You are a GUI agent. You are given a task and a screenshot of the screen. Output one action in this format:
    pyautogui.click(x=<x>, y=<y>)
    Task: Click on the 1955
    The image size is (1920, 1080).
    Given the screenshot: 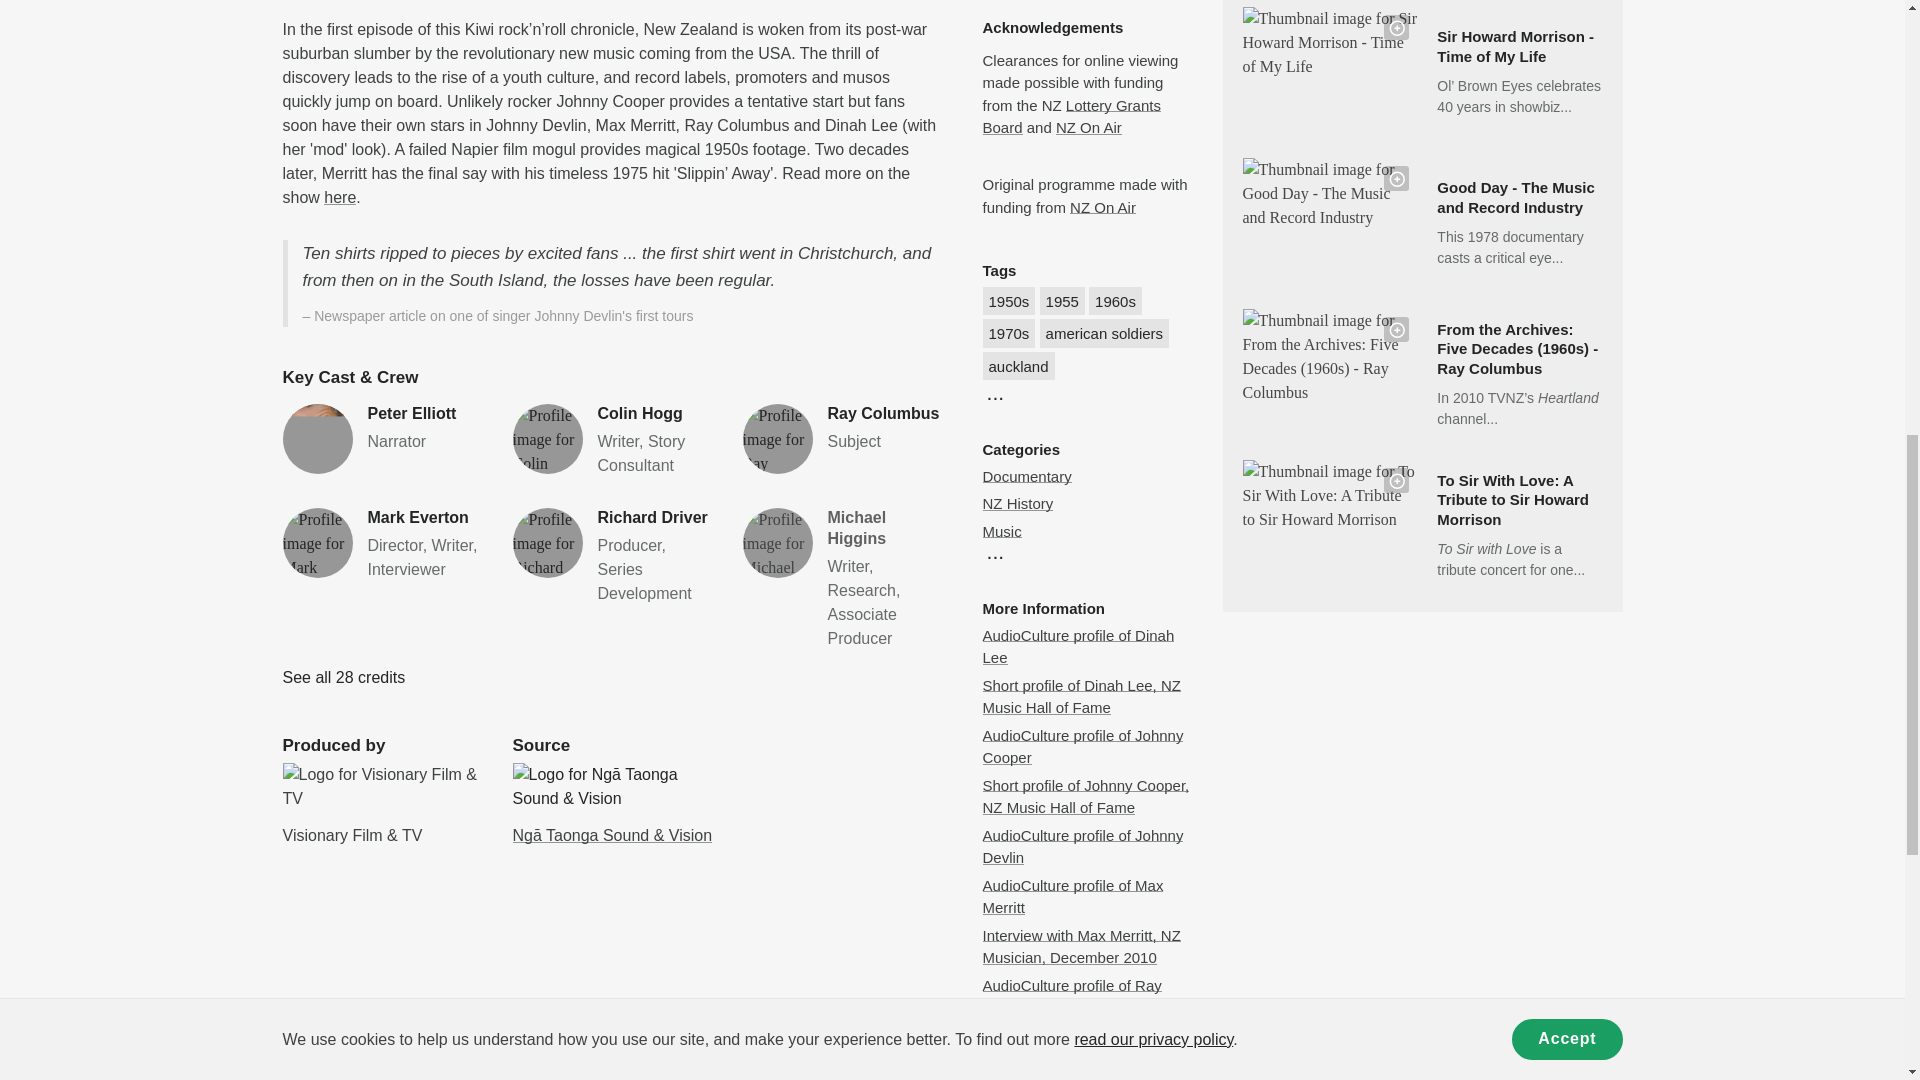 What is the action you would take?
    pyautogui.click(x=1115, y=302)
    